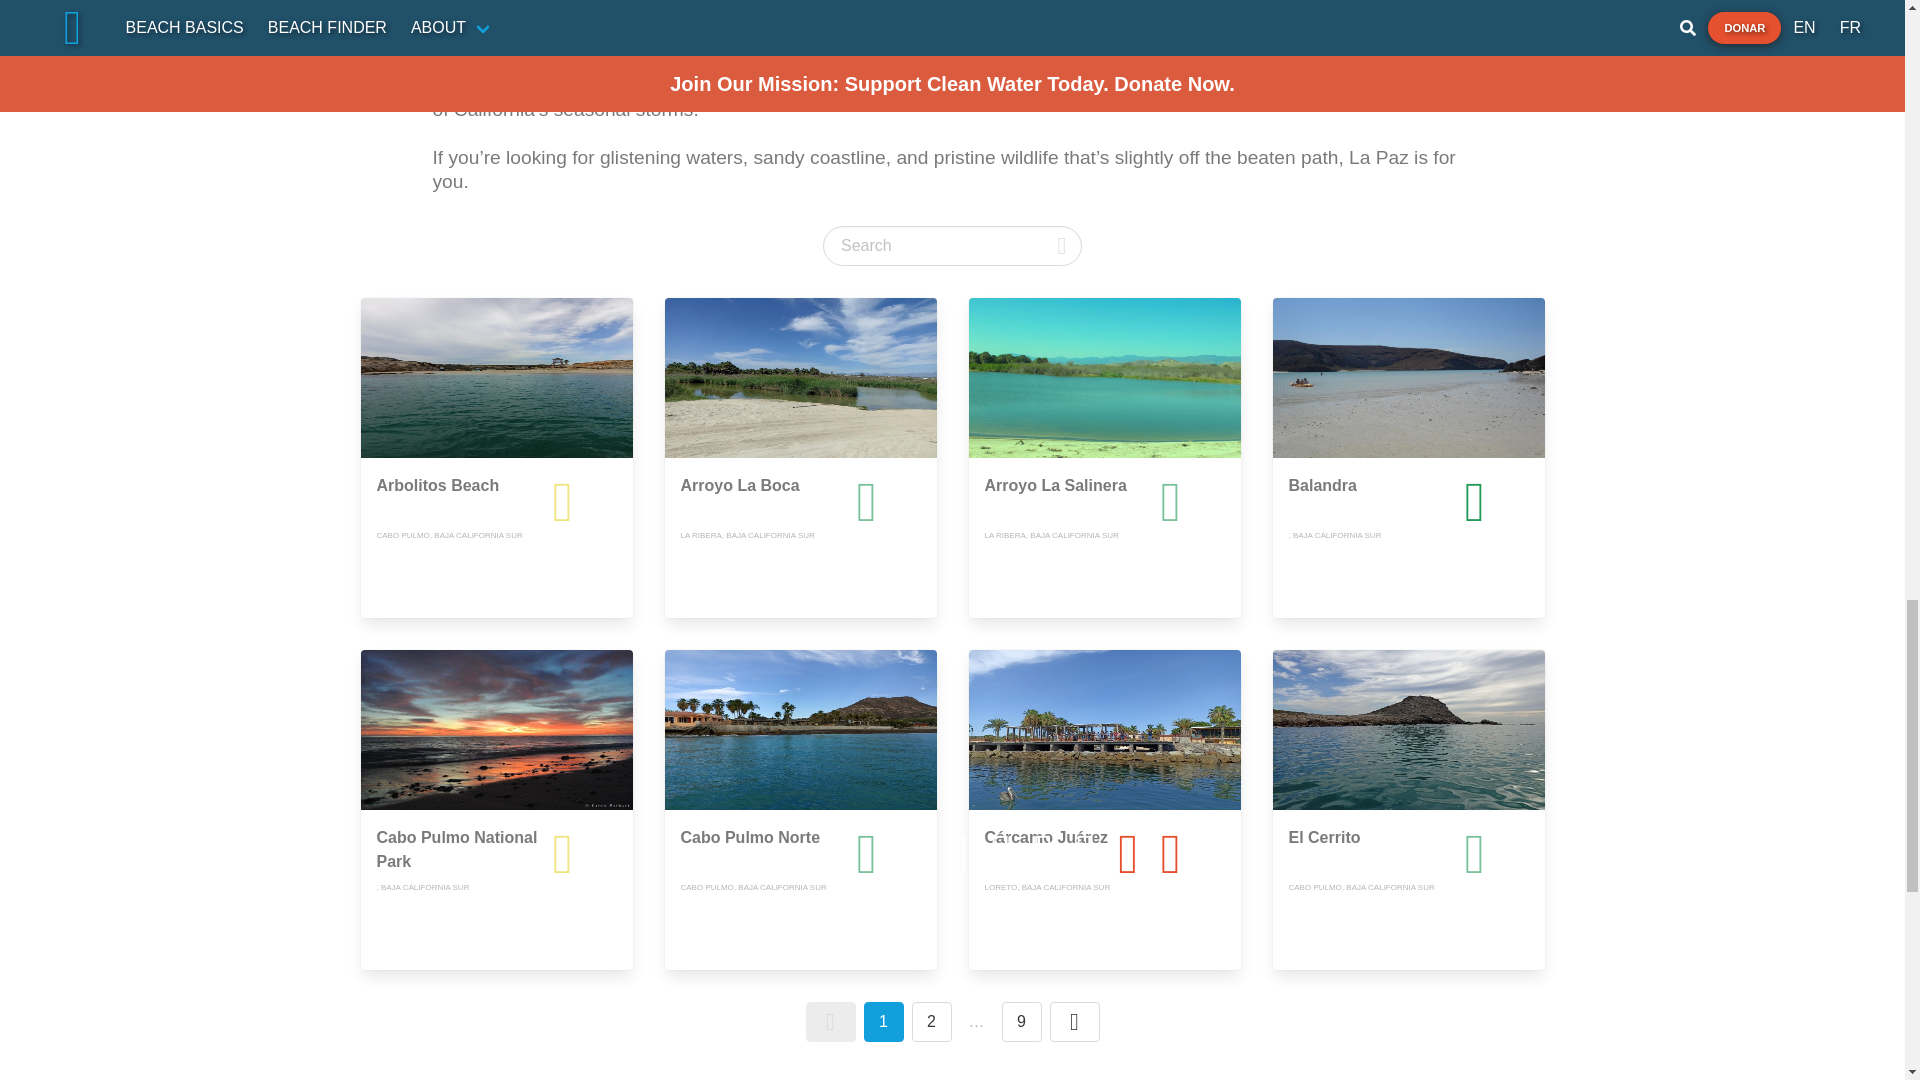 The width and height of the screenshot is (1920, 1080). What do you see at coordinates (1244, 853) in the screenshot?
I see `fail` at bounding box center [1244, 853].